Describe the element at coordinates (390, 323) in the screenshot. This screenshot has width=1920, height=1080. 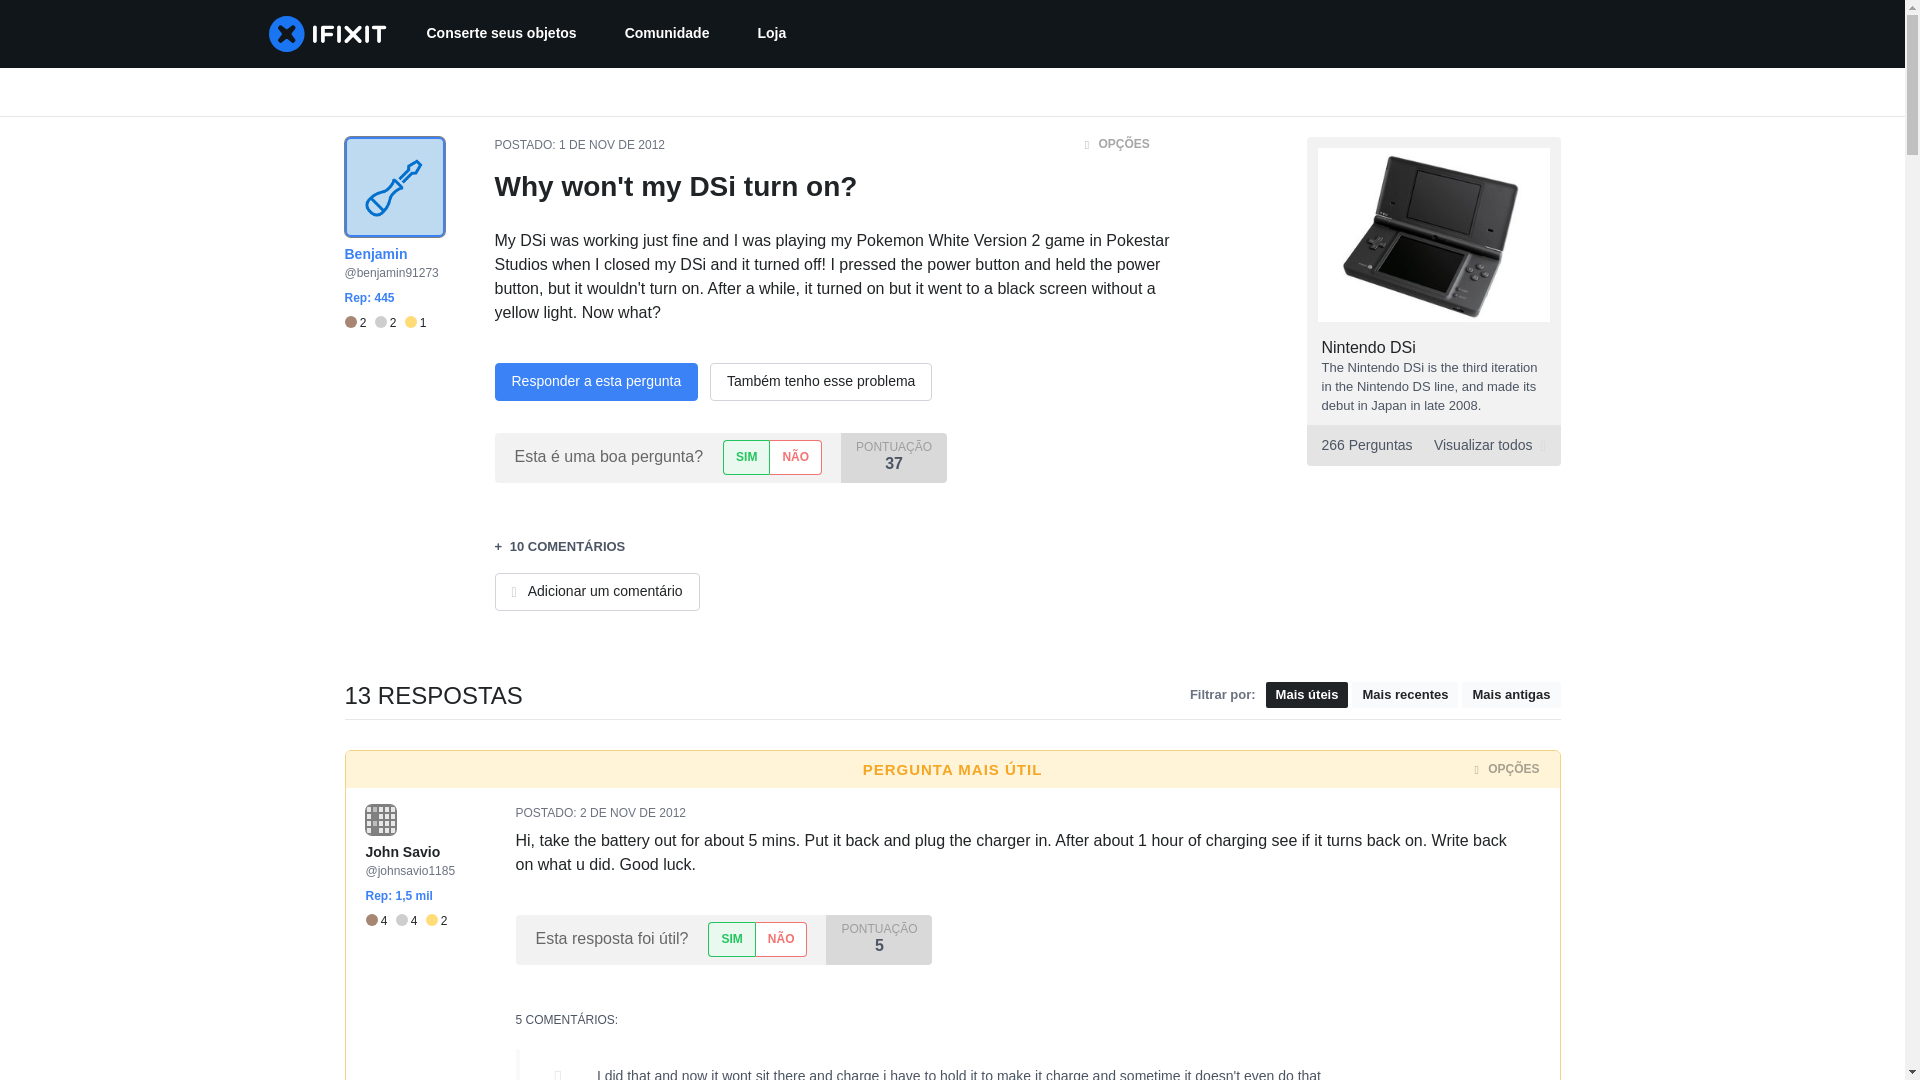
I see `2 emblemas de Prata` at that location.